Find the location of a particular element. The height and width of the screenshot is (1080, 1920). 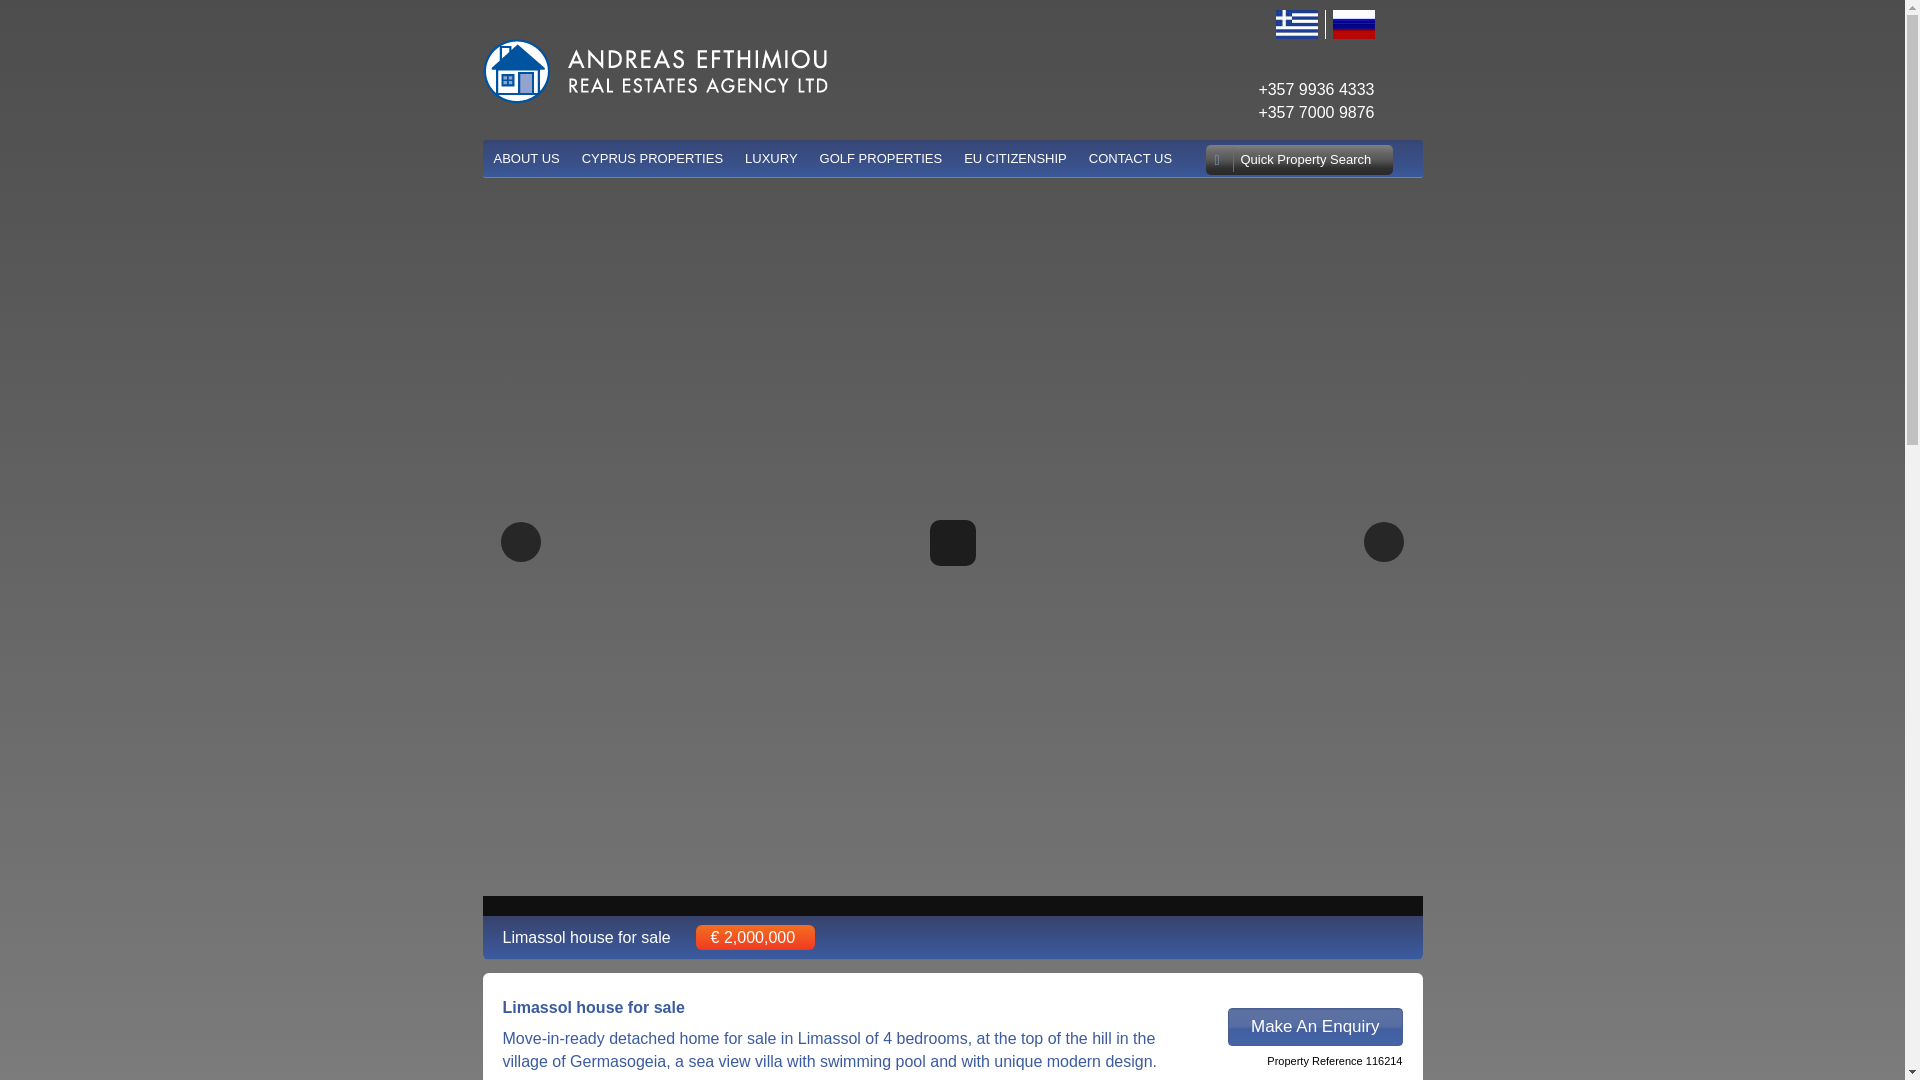

CONTACT US is located at coordinates (1130, 158).